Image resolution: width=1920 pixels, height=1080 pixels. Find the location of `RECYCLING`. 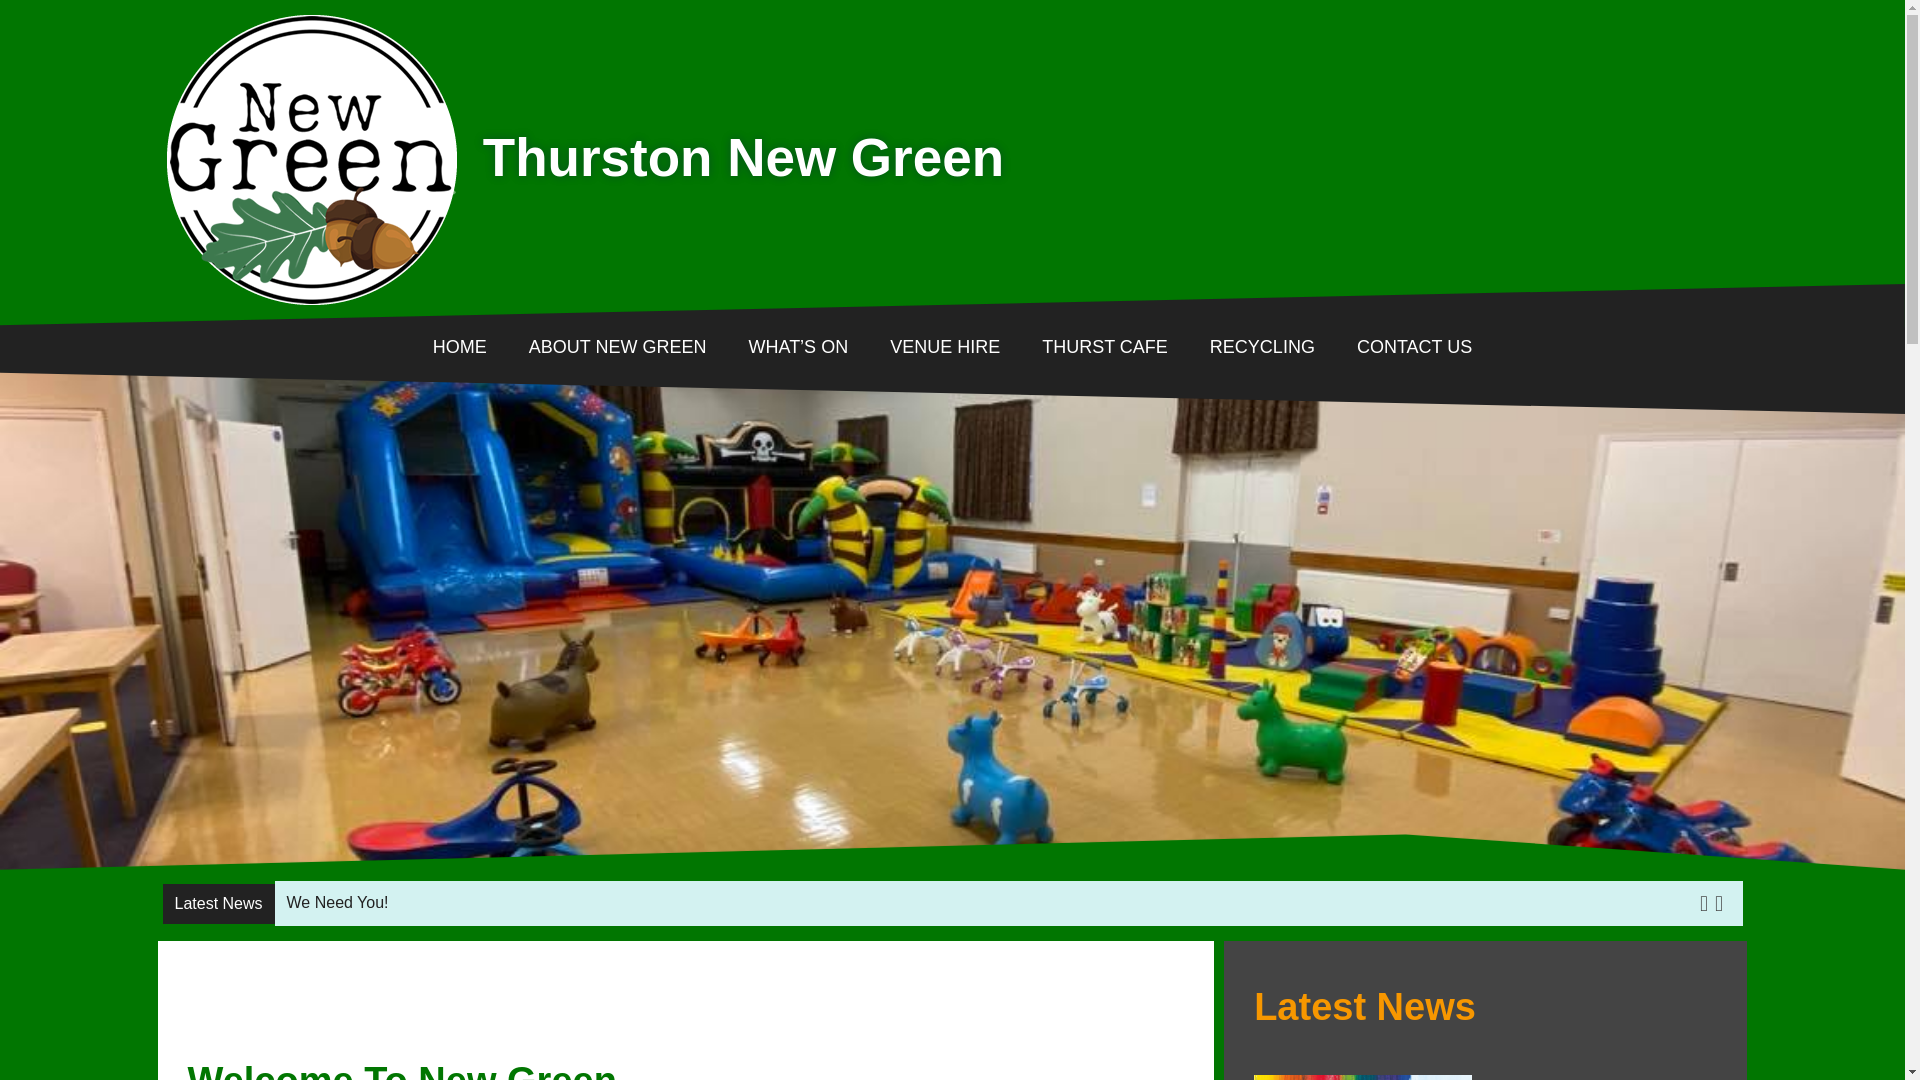

RECYCLING is located at coordinates (1262, 346).